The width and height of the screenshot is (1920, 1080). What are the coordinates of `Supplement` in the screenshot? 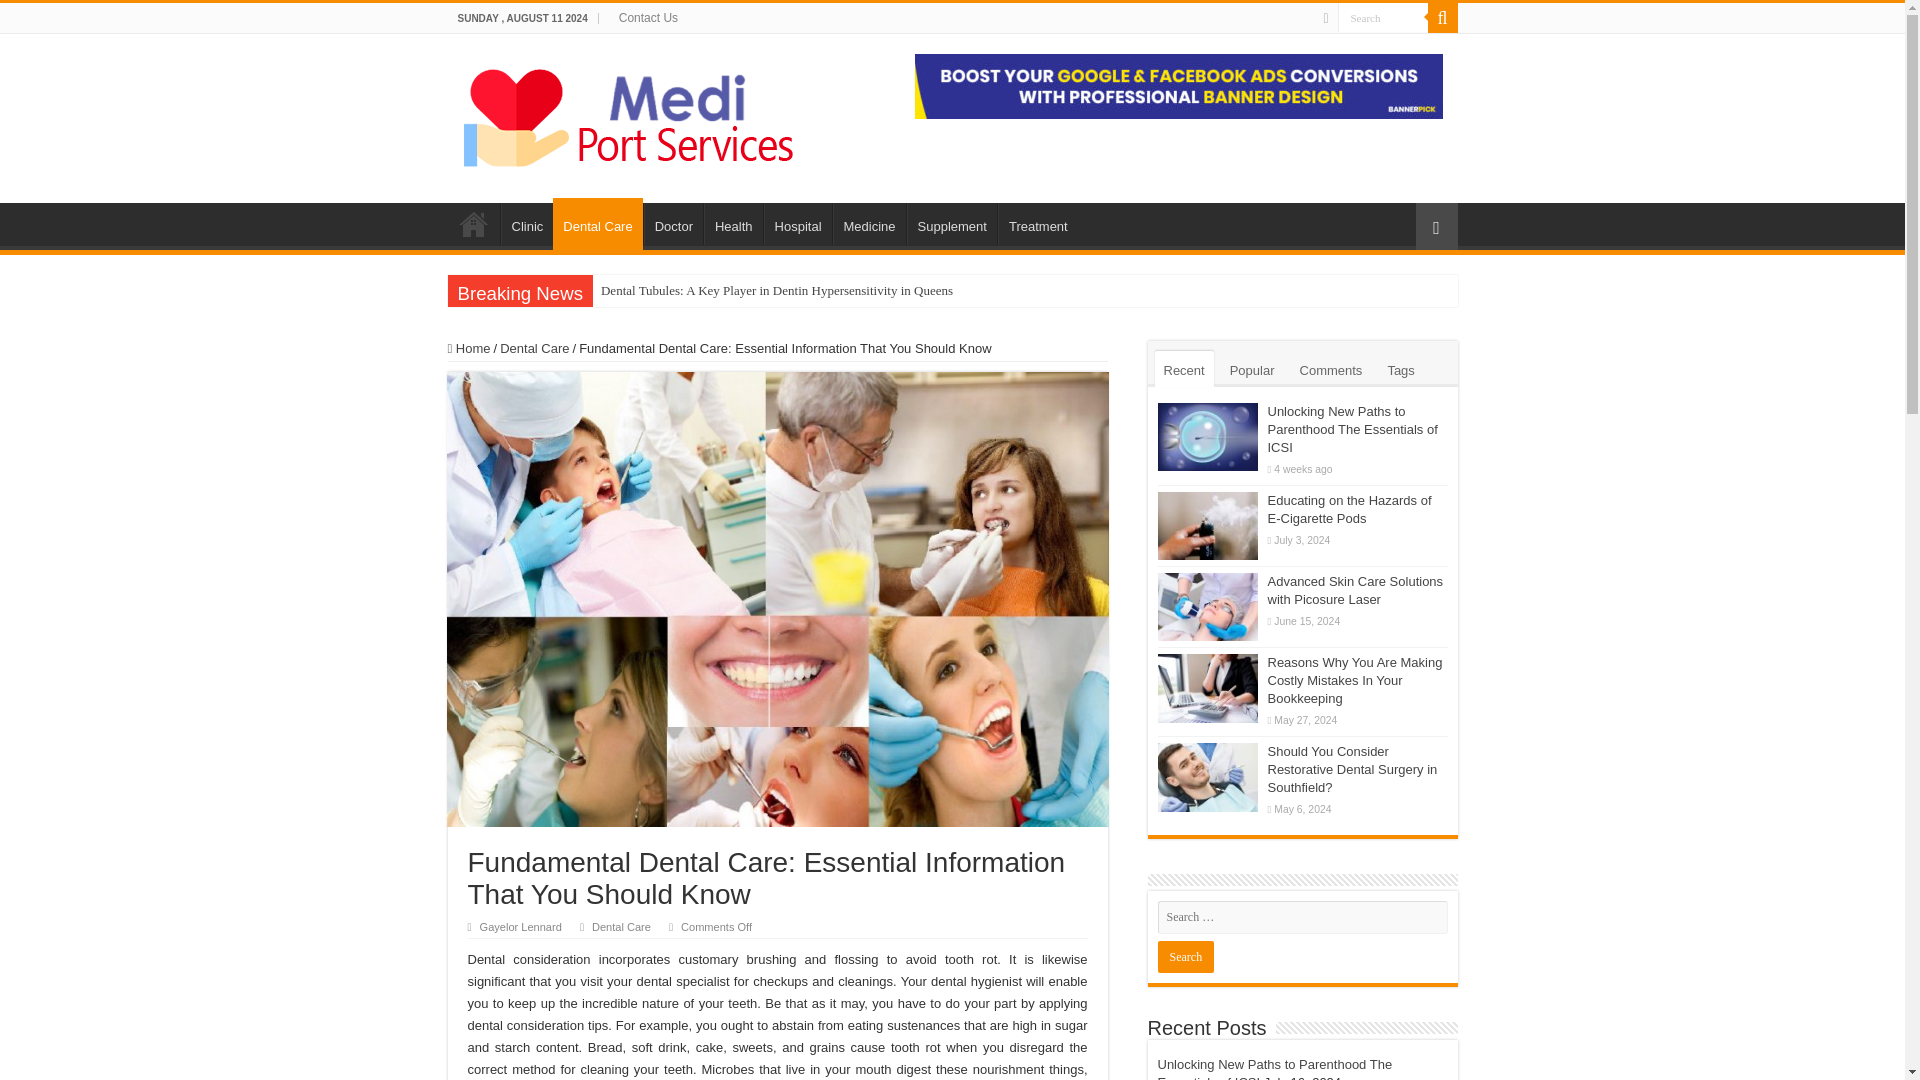 It's located at (951, 224).